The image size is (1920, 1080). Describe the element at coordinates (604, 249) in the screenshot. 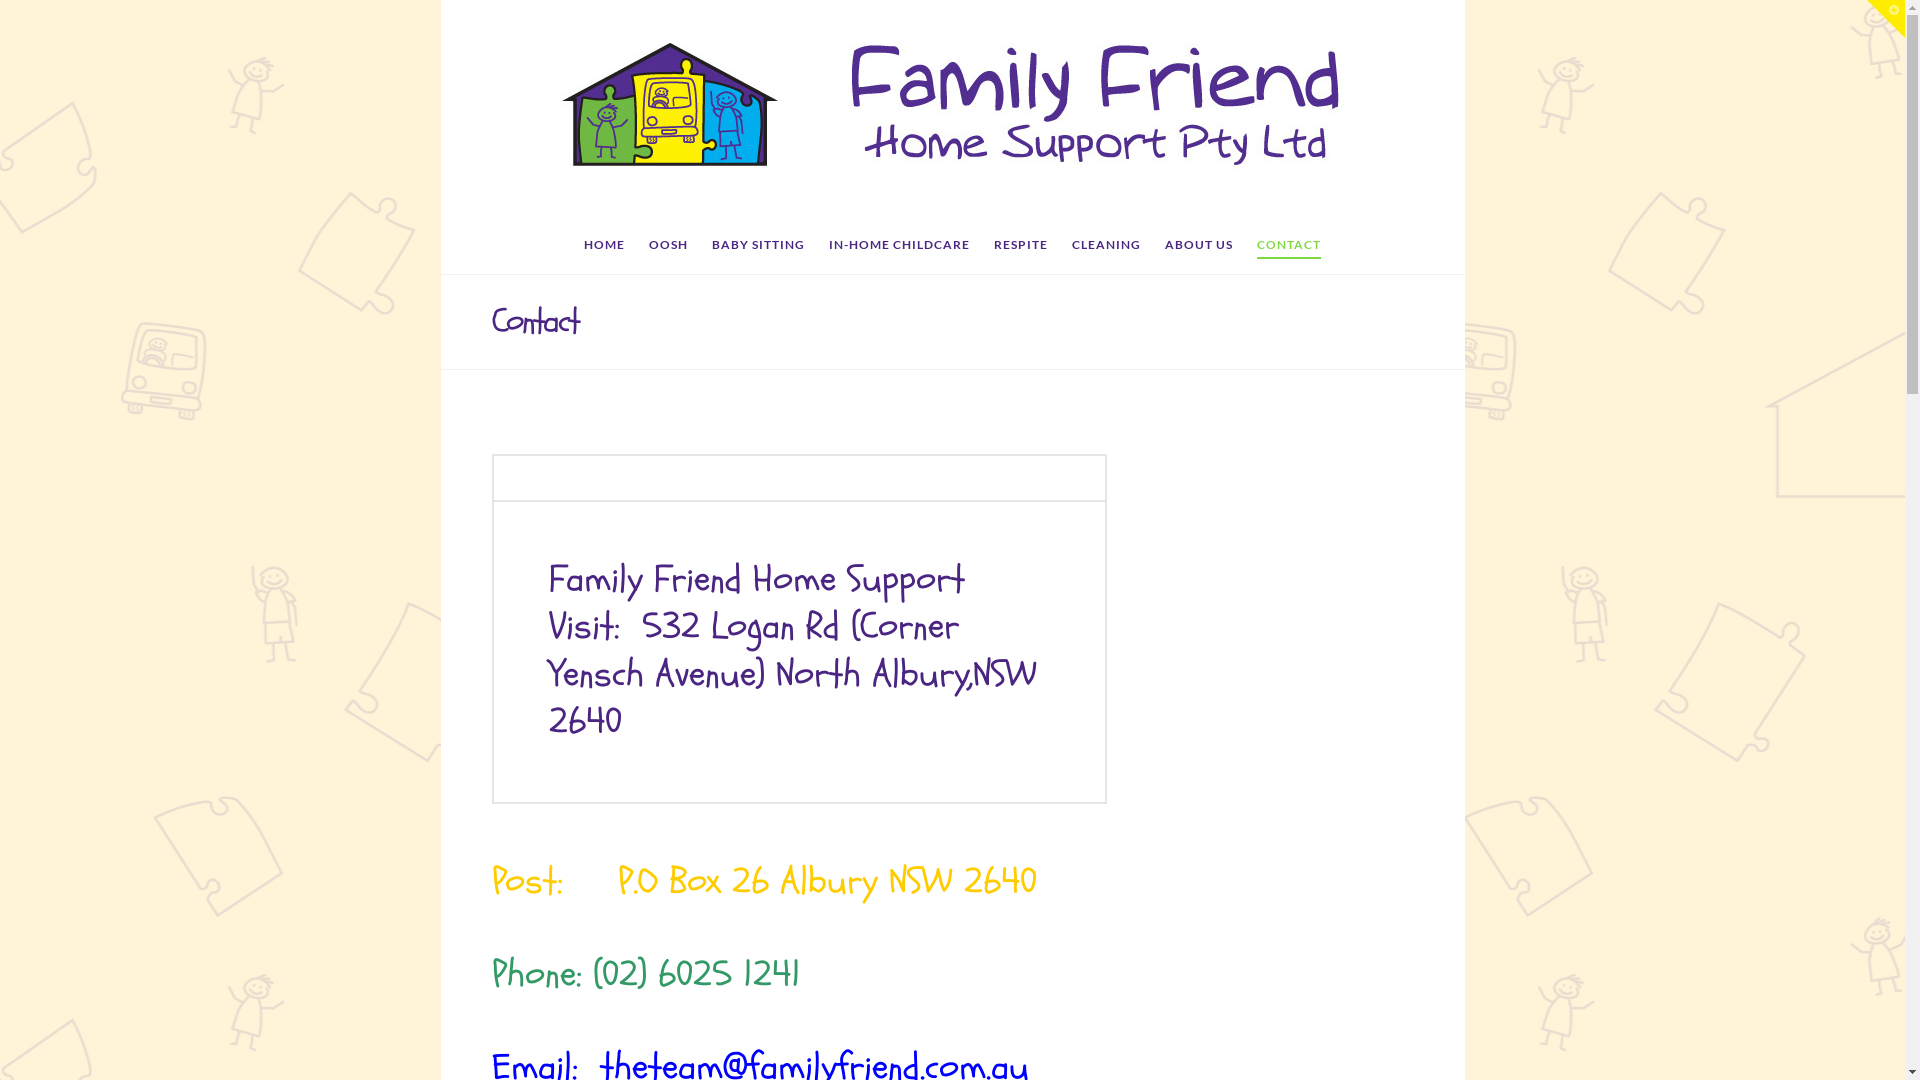

I see `HOME` at that location.